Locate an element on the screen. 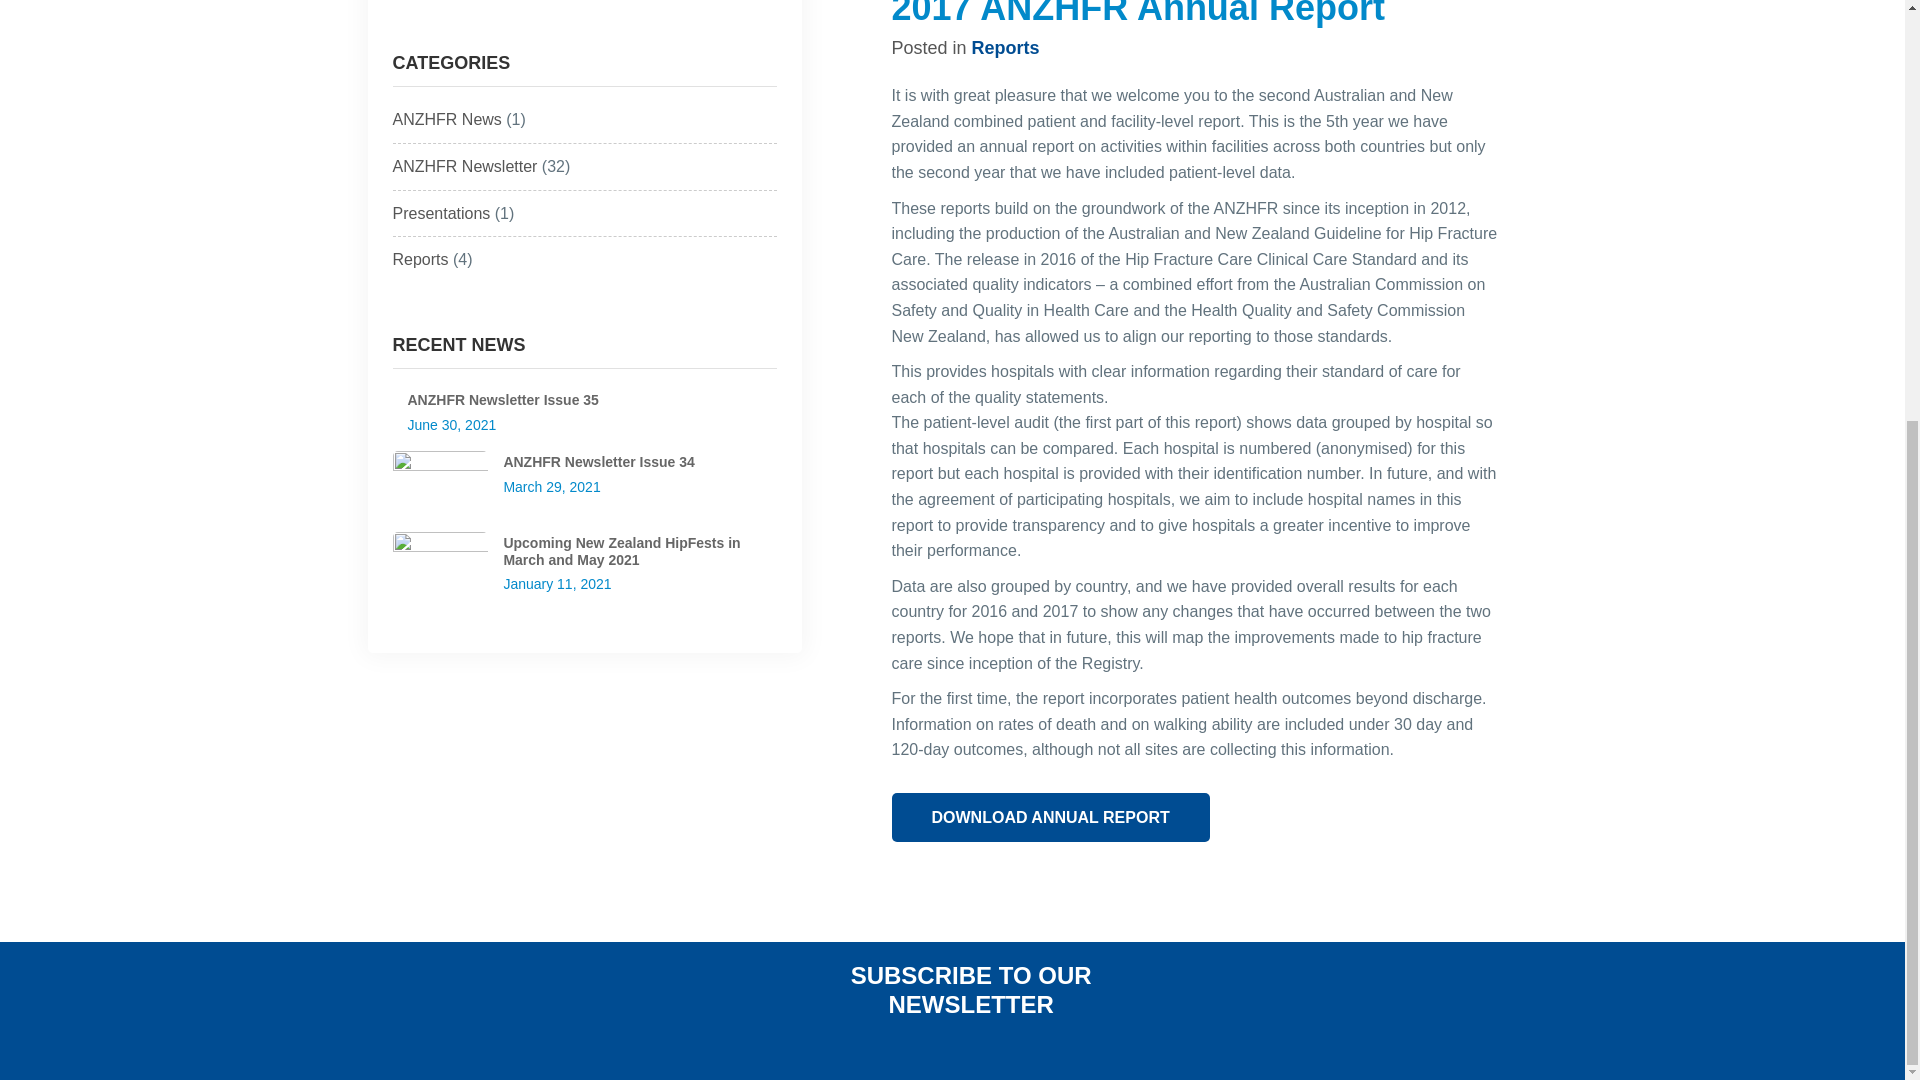 Image resolution: width=1920 pixels, height=1080 pixels. ANZHFR Newsletter Issue 34 is located at coordinates (598, 461).